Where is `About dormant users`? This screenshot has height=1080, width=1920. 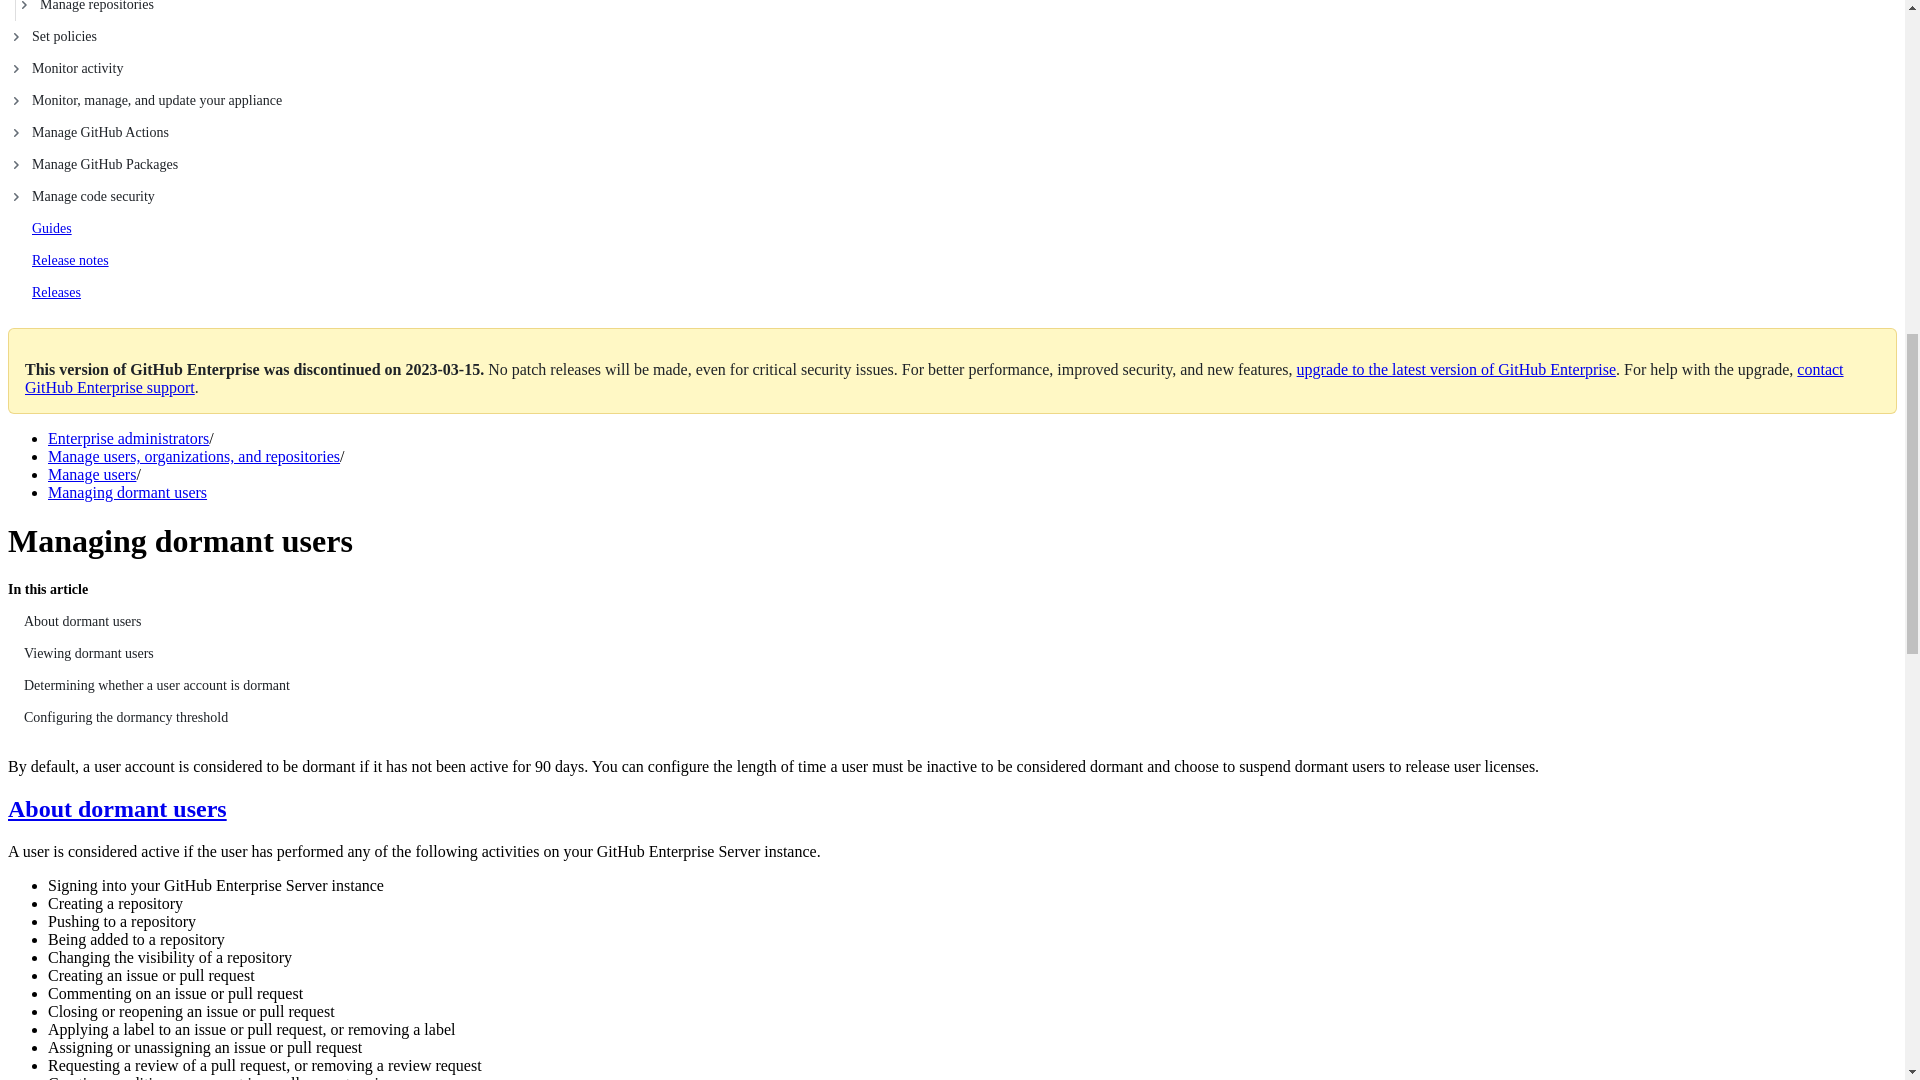 About dormant users is located at coordinates (952, 622).